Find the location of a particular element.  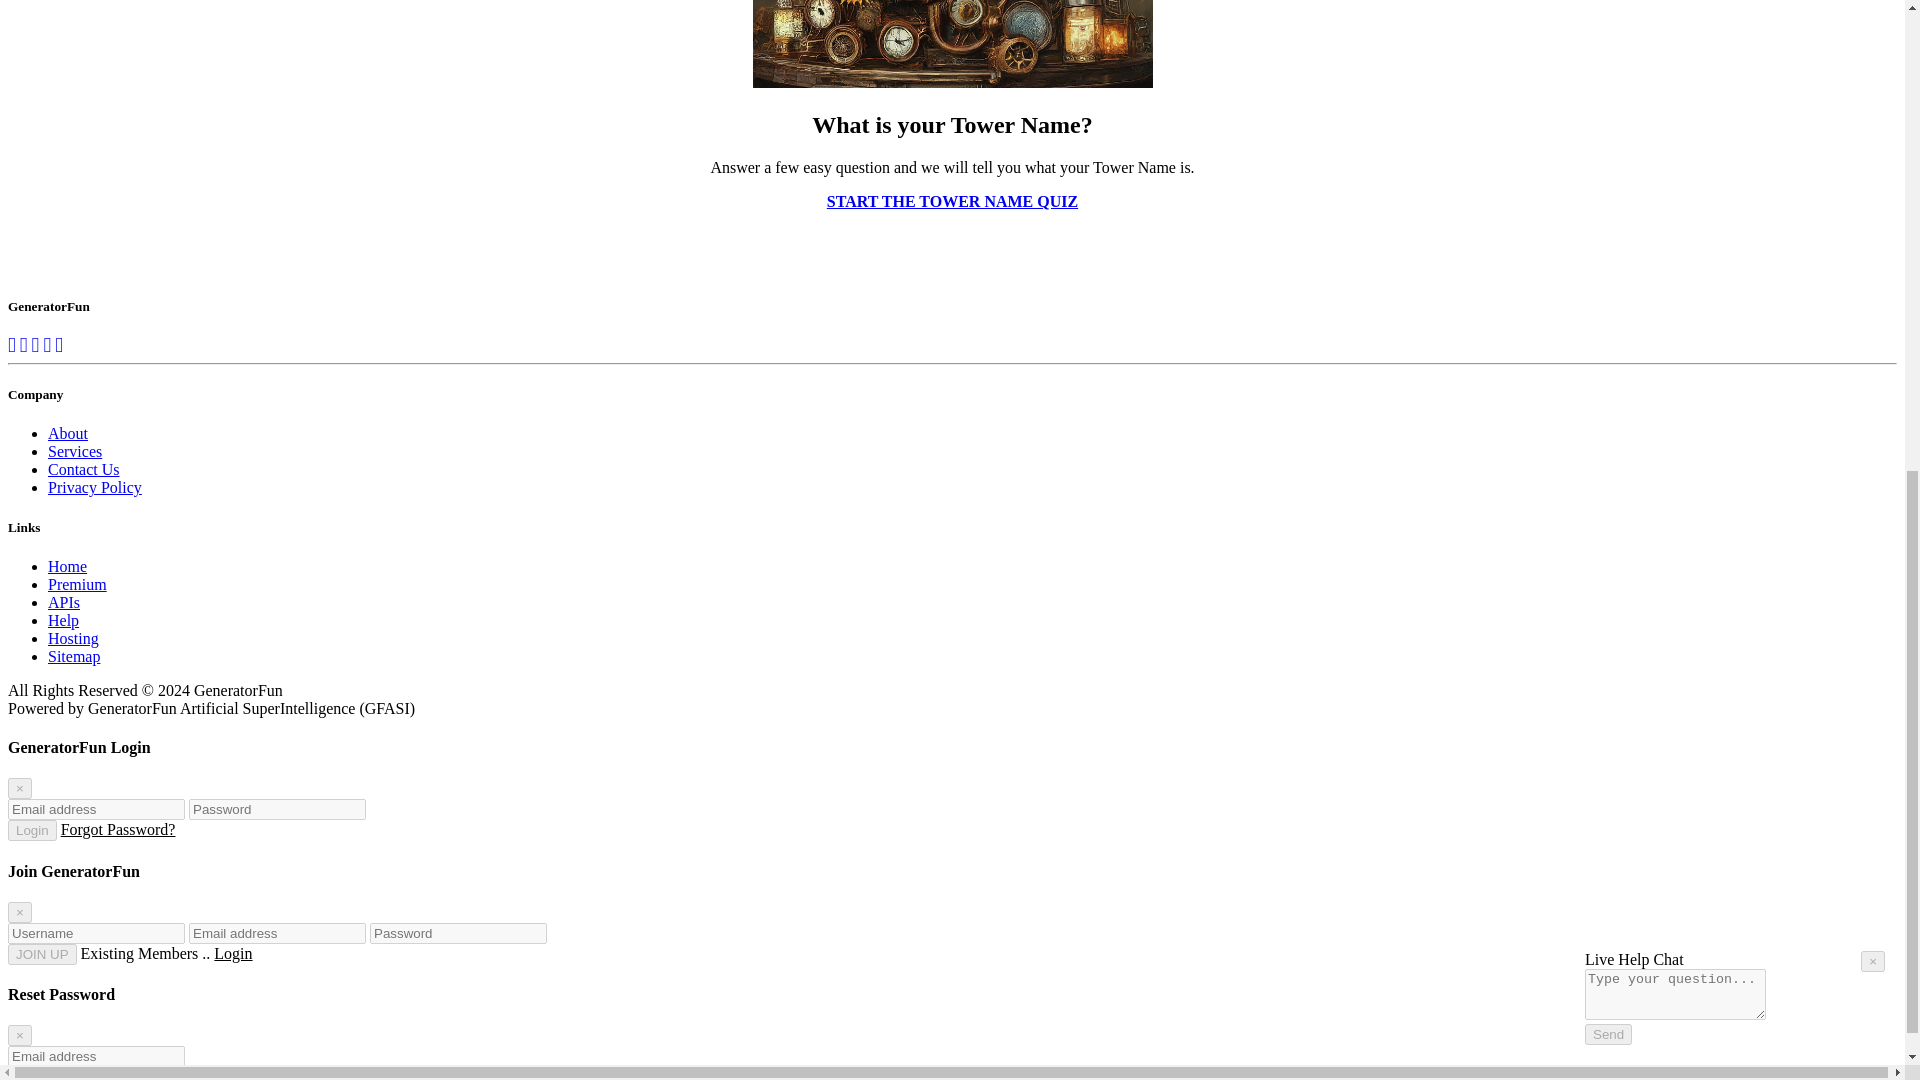

Send is located at coordinates (1608, 168).